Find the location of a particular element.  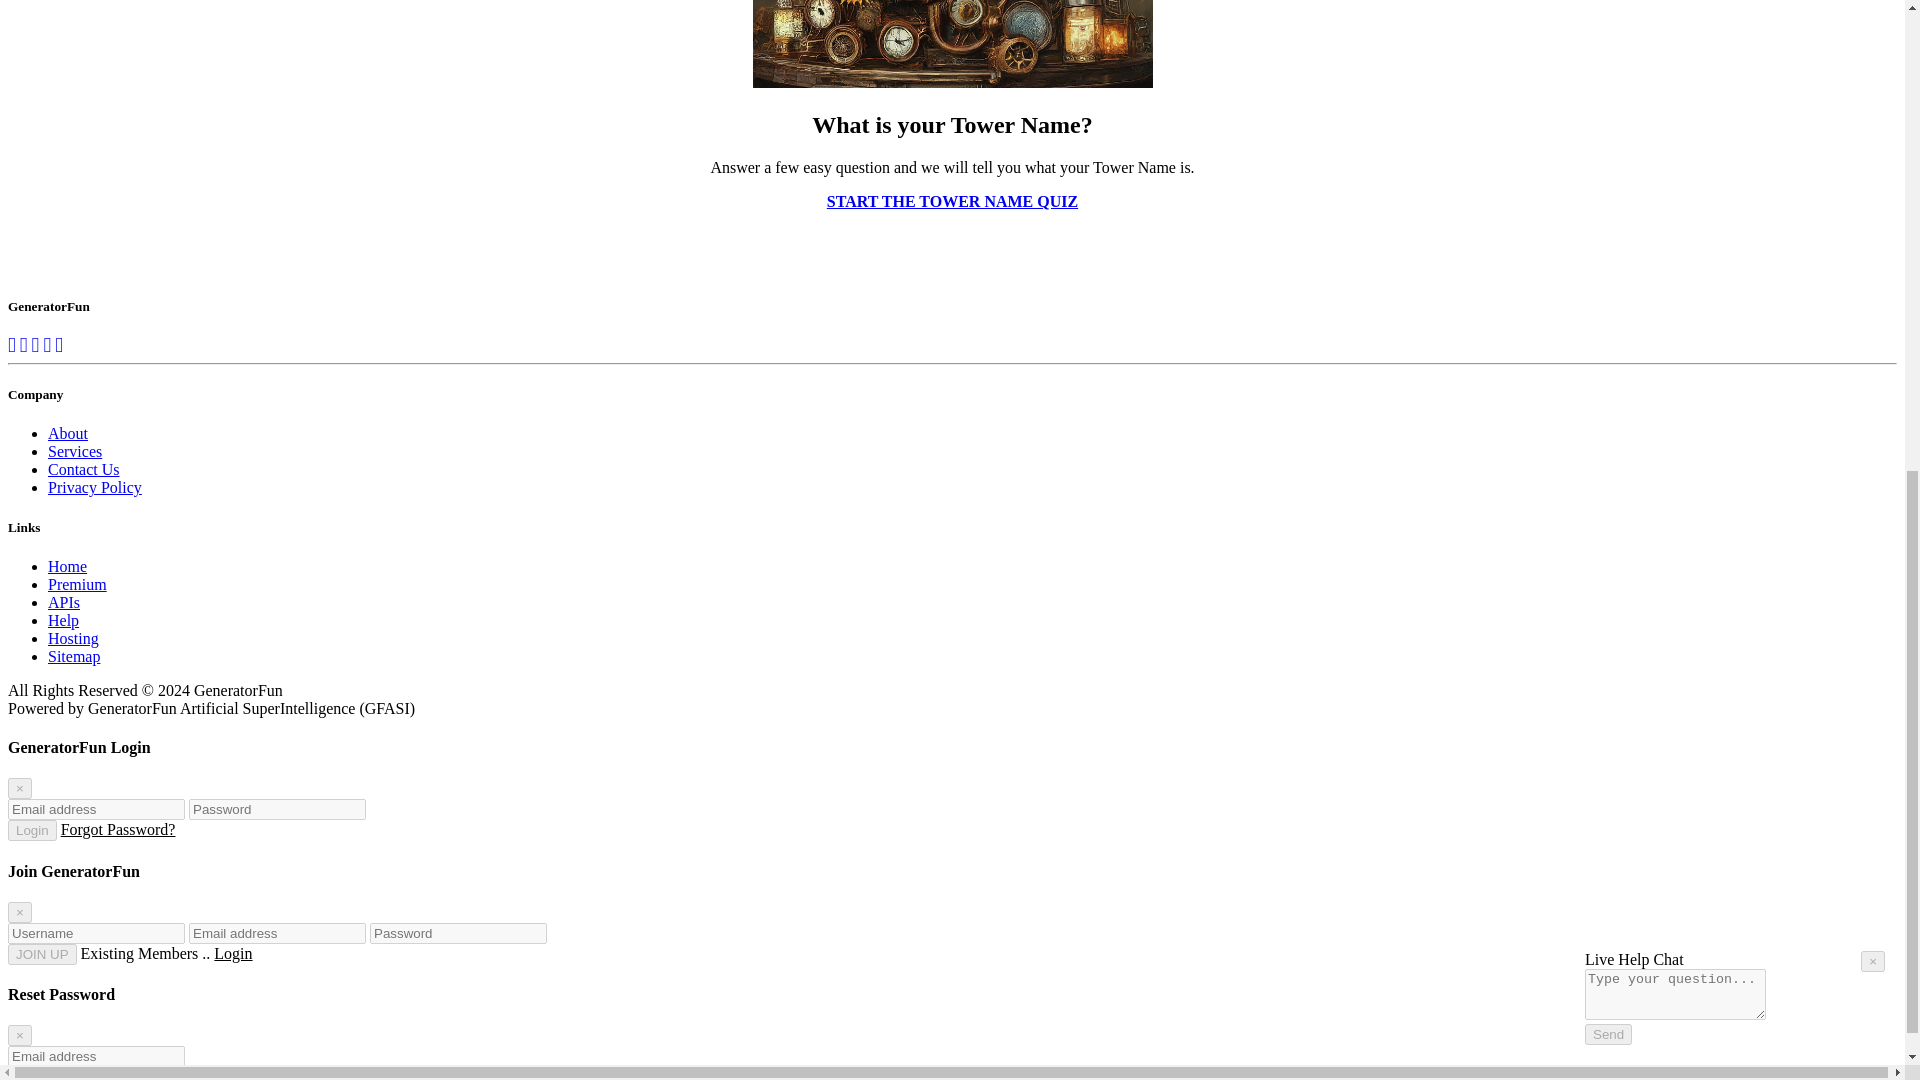

Send is located at coordinates (1608, 168).